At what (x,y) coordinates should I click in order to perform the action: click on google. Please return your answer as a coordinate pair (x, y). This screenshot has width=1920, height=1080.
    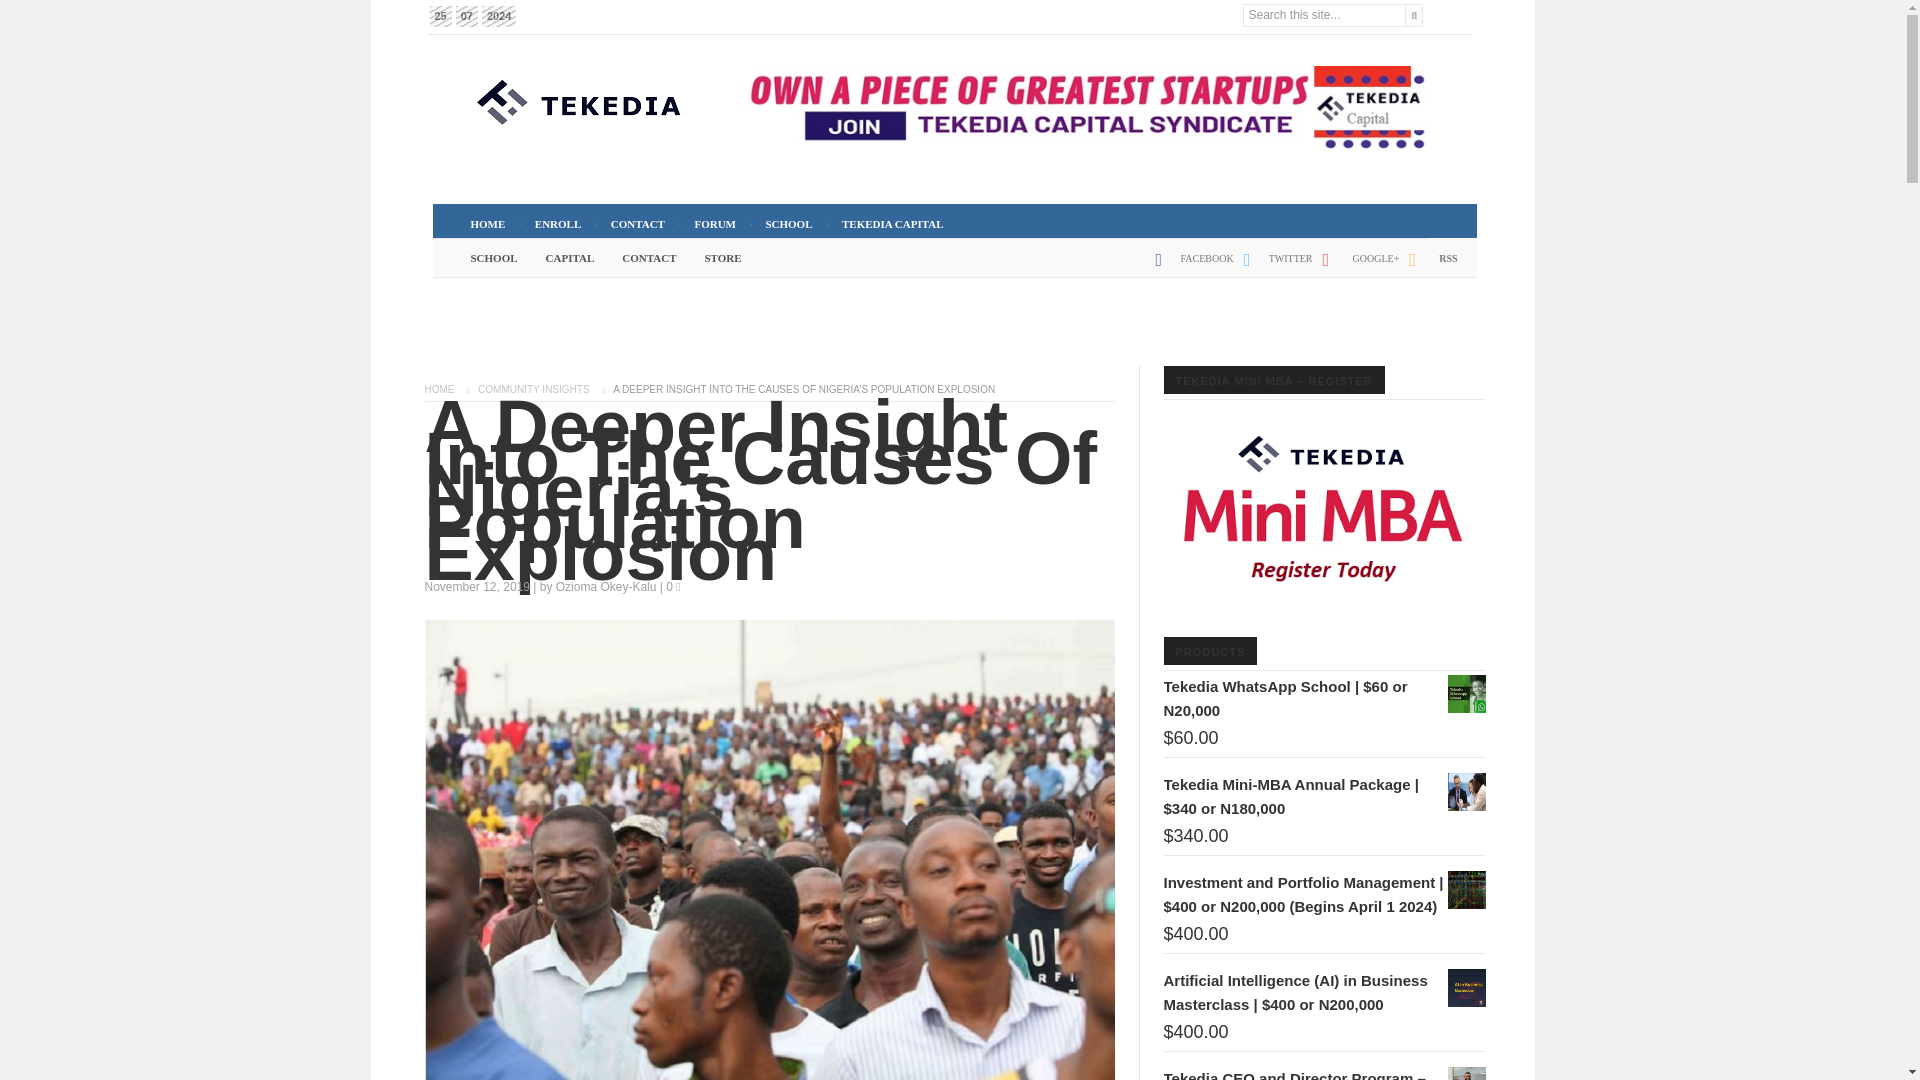
    Looking at the image, I should click on (1356, 266).